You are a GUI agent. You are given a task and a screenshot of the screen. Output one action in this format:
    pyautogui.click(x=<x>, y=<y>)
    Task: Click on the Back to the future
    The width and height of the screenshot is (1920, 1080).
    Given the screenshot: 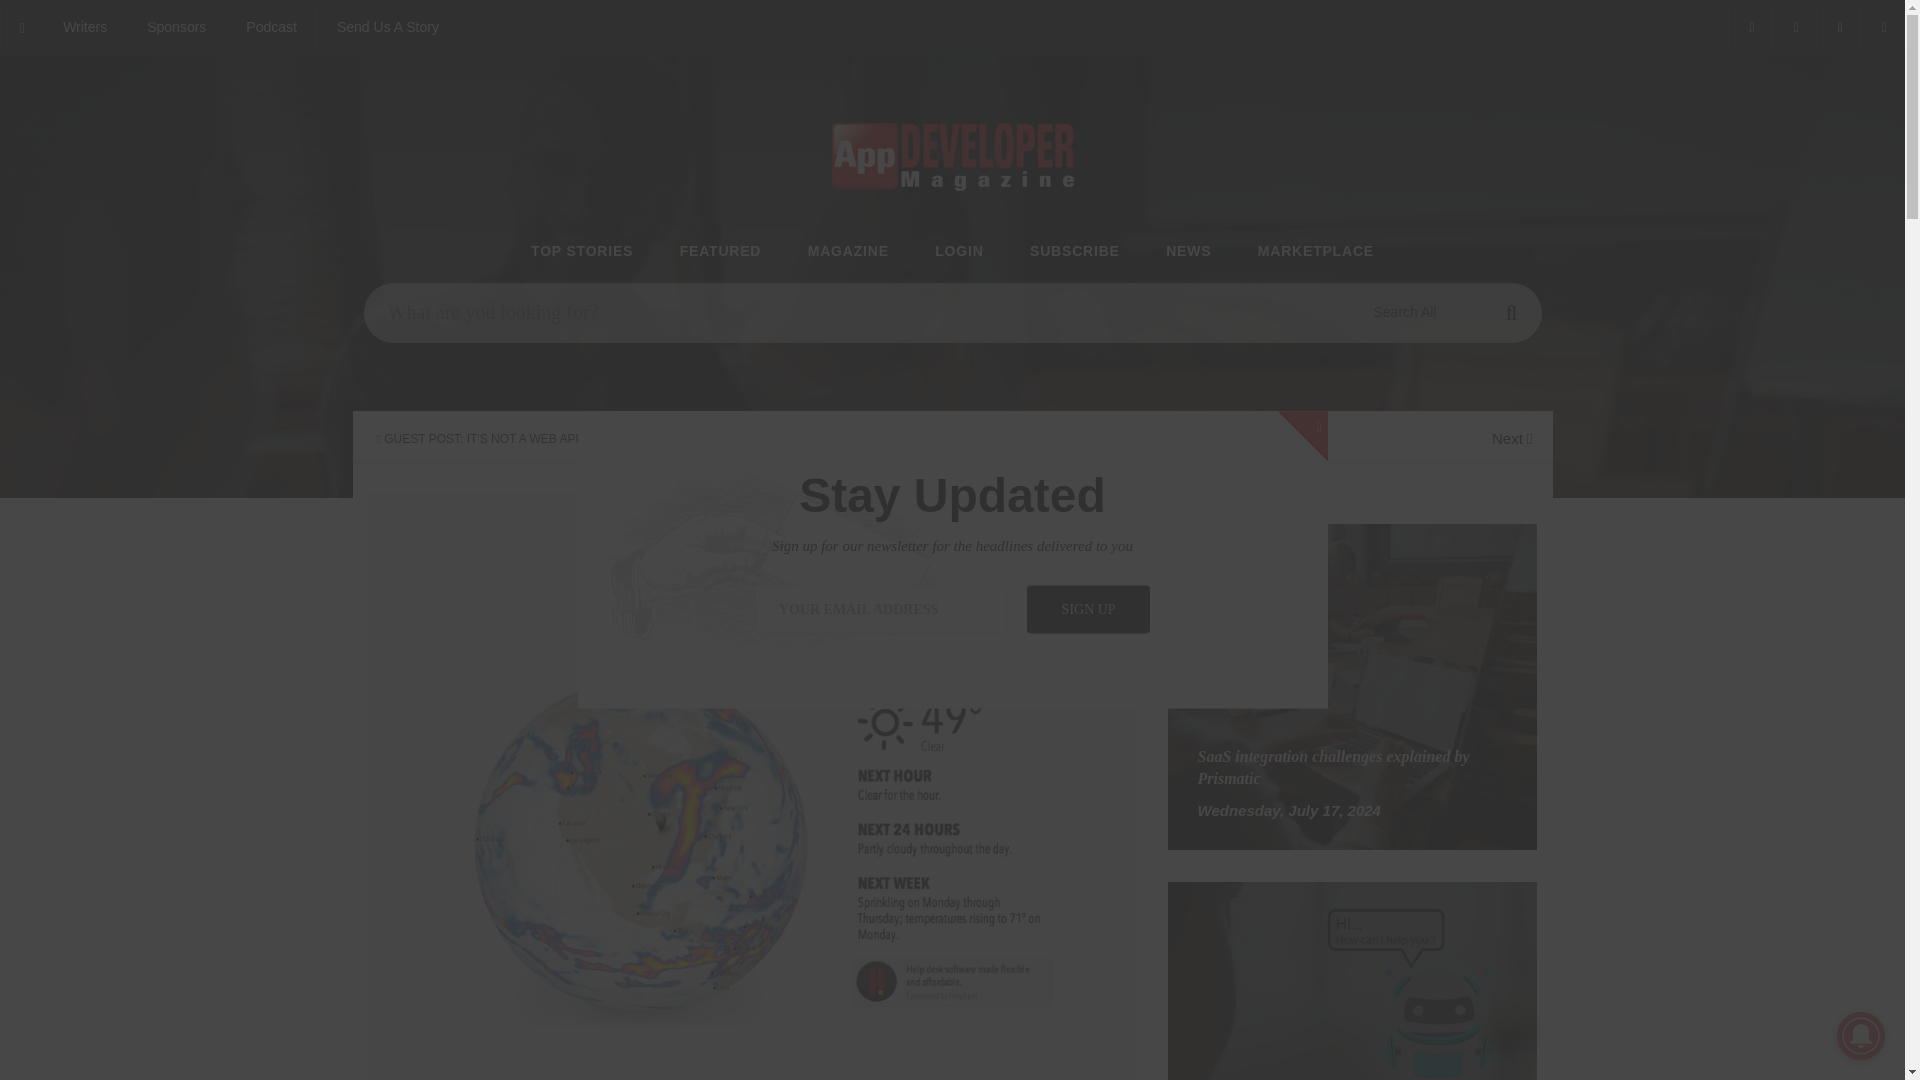 What is the action you would take?
    pyautogui.click(x=22, y=28)
    